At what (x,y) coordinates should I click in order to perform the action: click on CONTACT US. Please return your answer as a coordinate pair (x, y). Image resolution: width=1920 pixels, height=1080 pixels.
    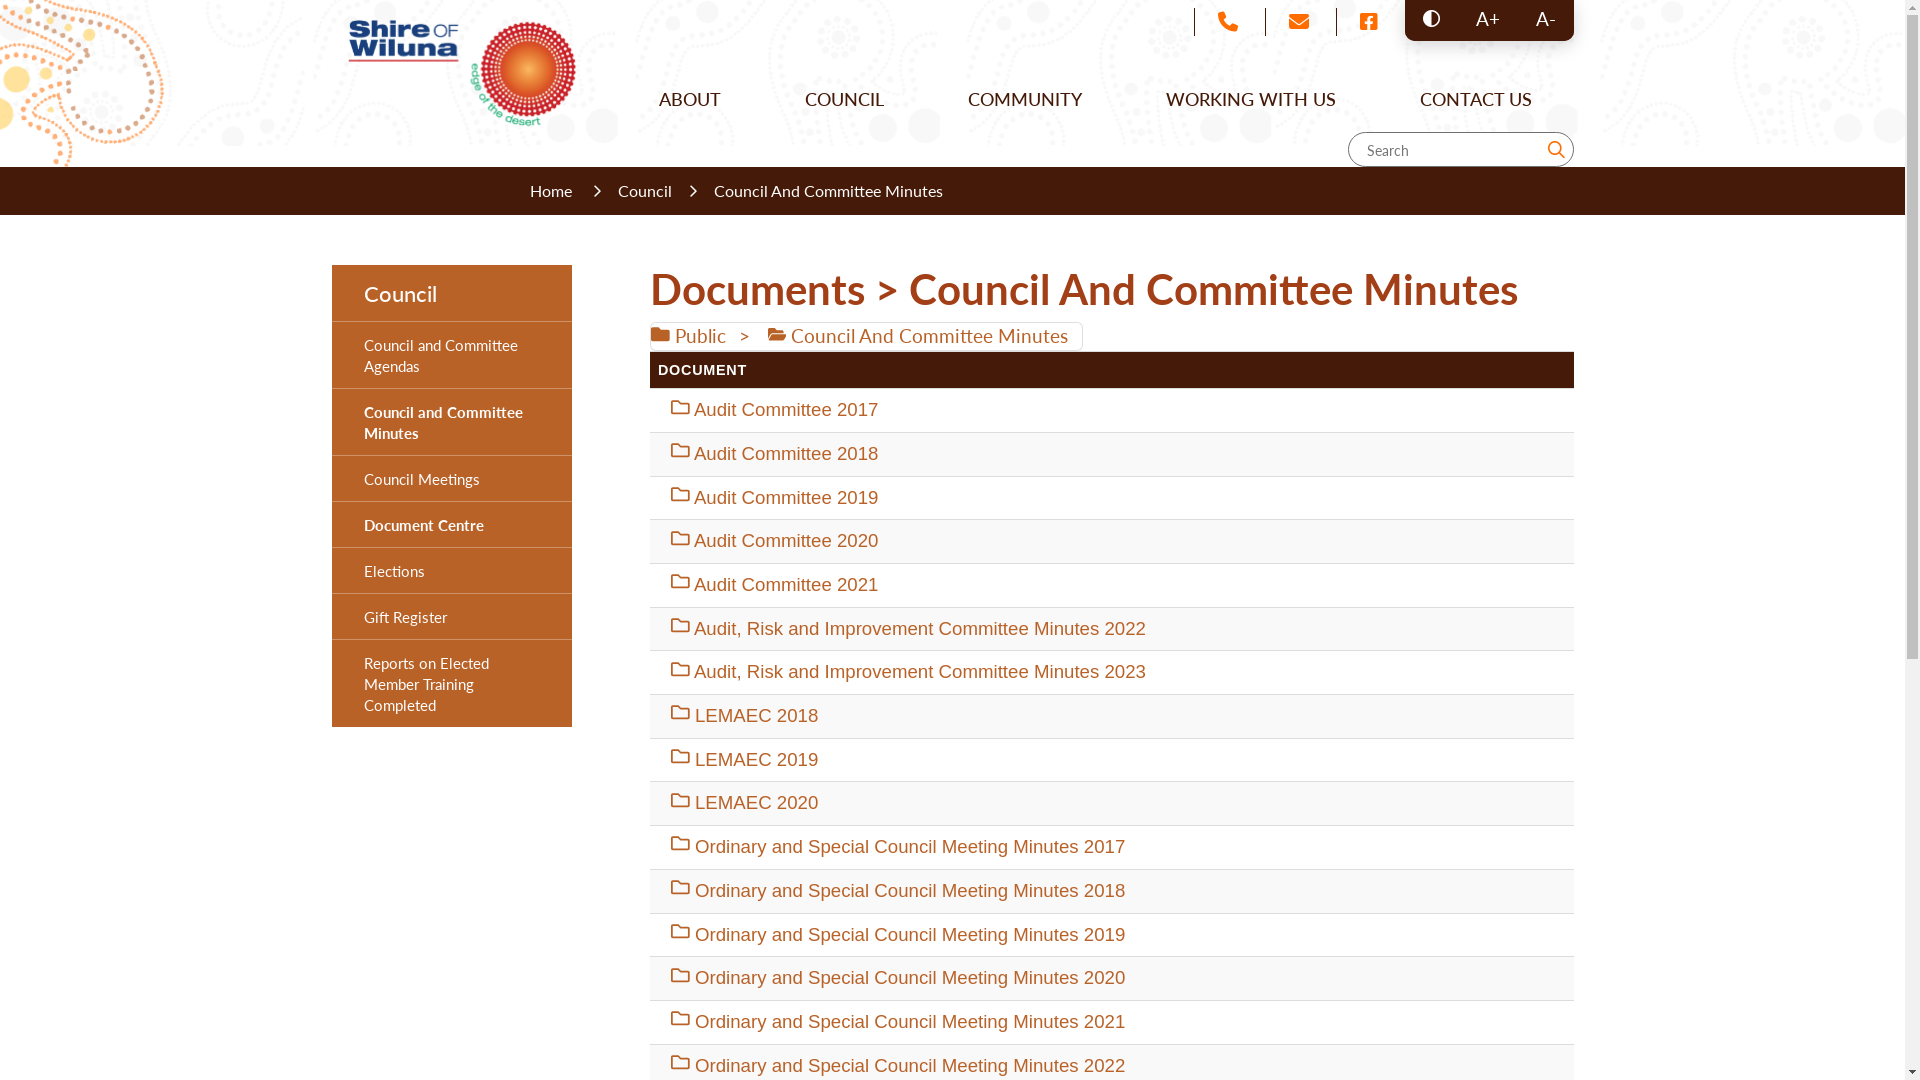
    Looking at the image, I should click on (1476, 98).